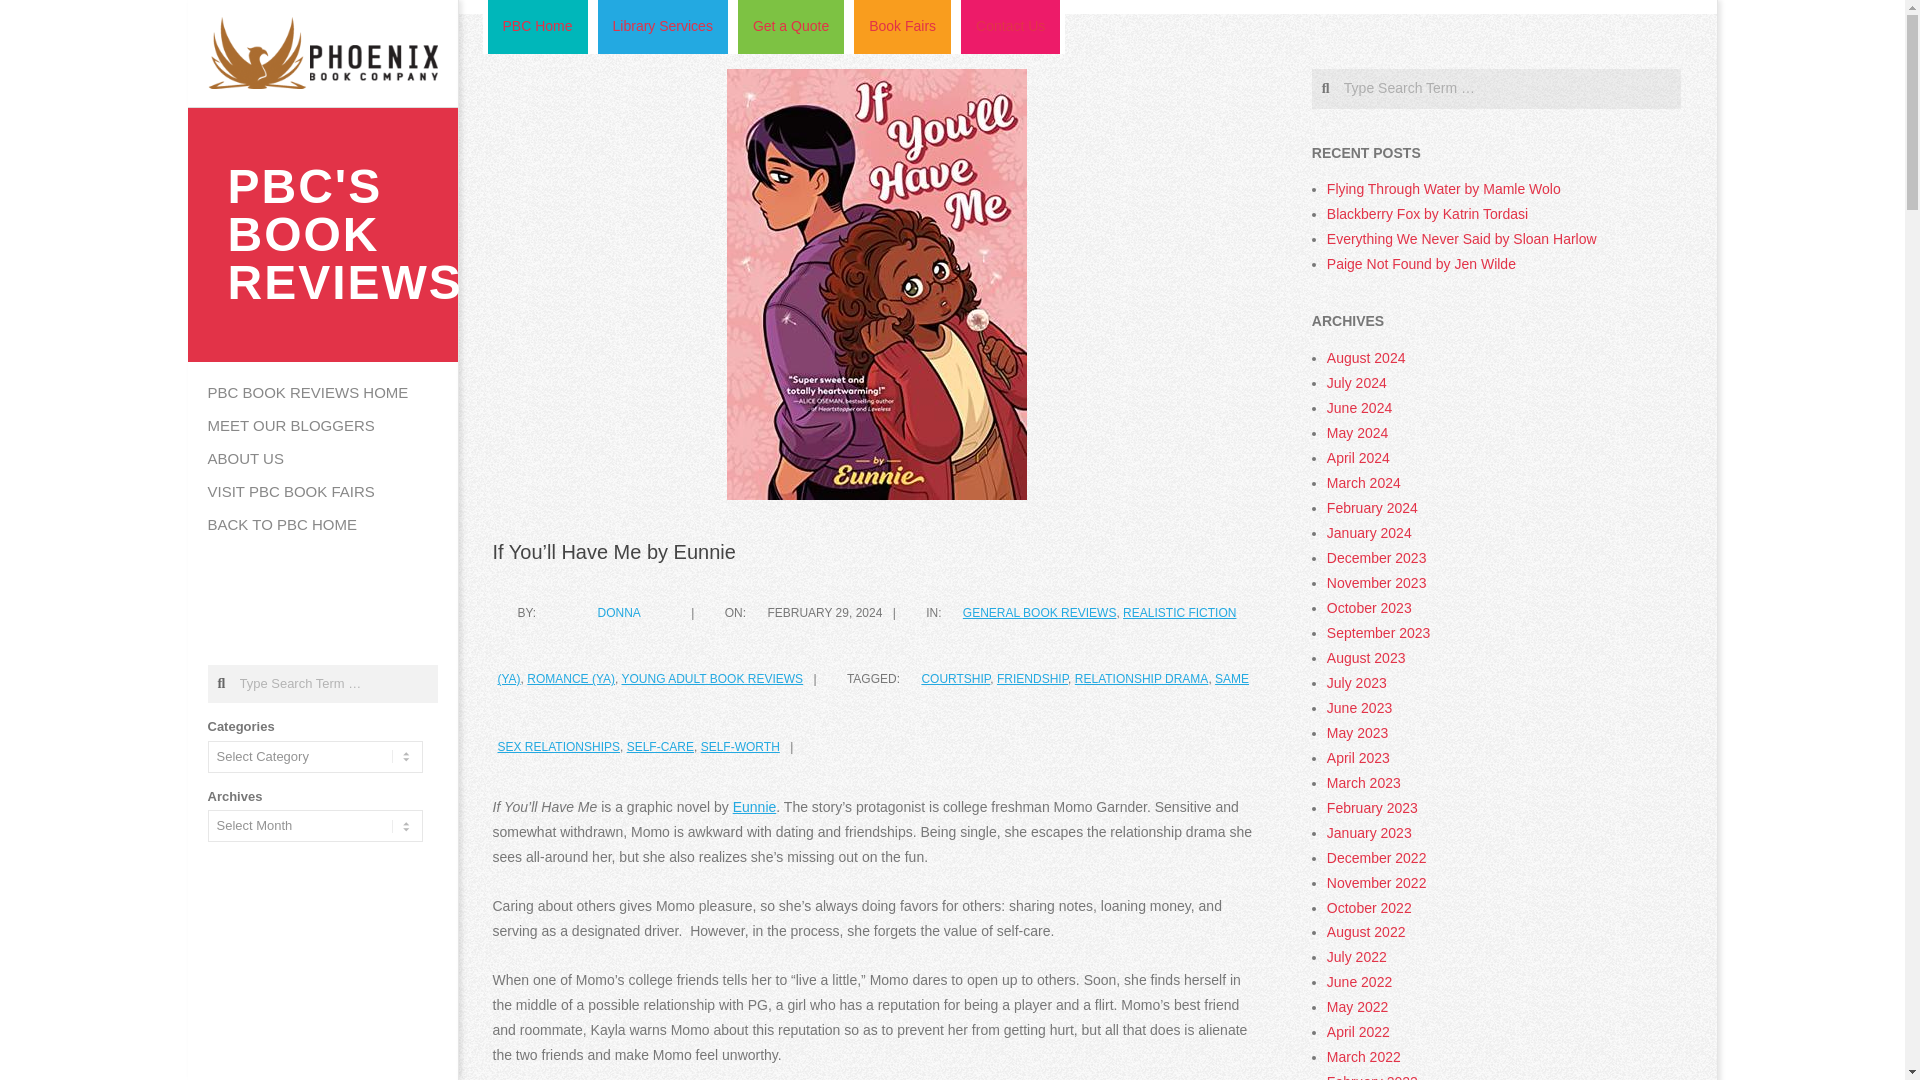 This screenshot has width=1920, height=1080. I want to click on June 2024, so click(1359, 407).